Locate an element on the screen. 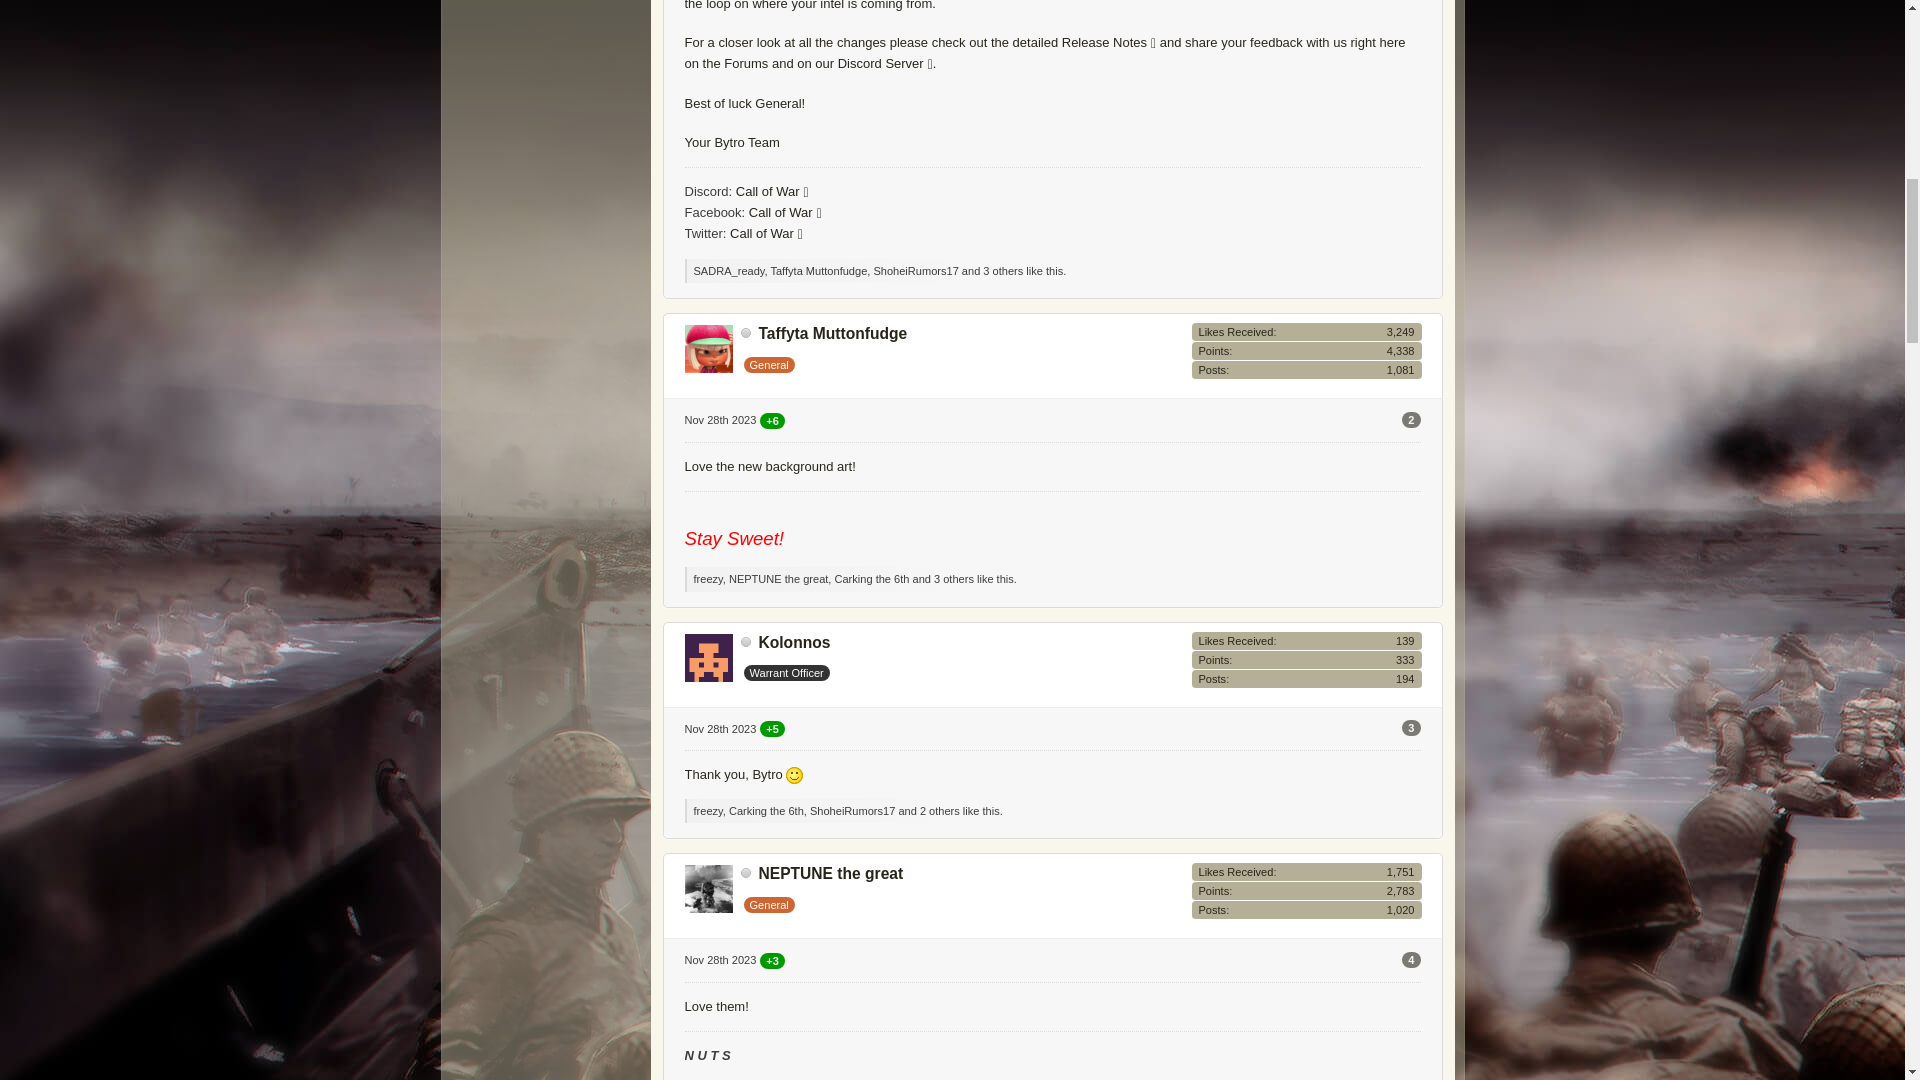 The width and height of the screenshot is (1920, 1080). Taffyta Muttonfudge is online is located at coordinates (746, 333).